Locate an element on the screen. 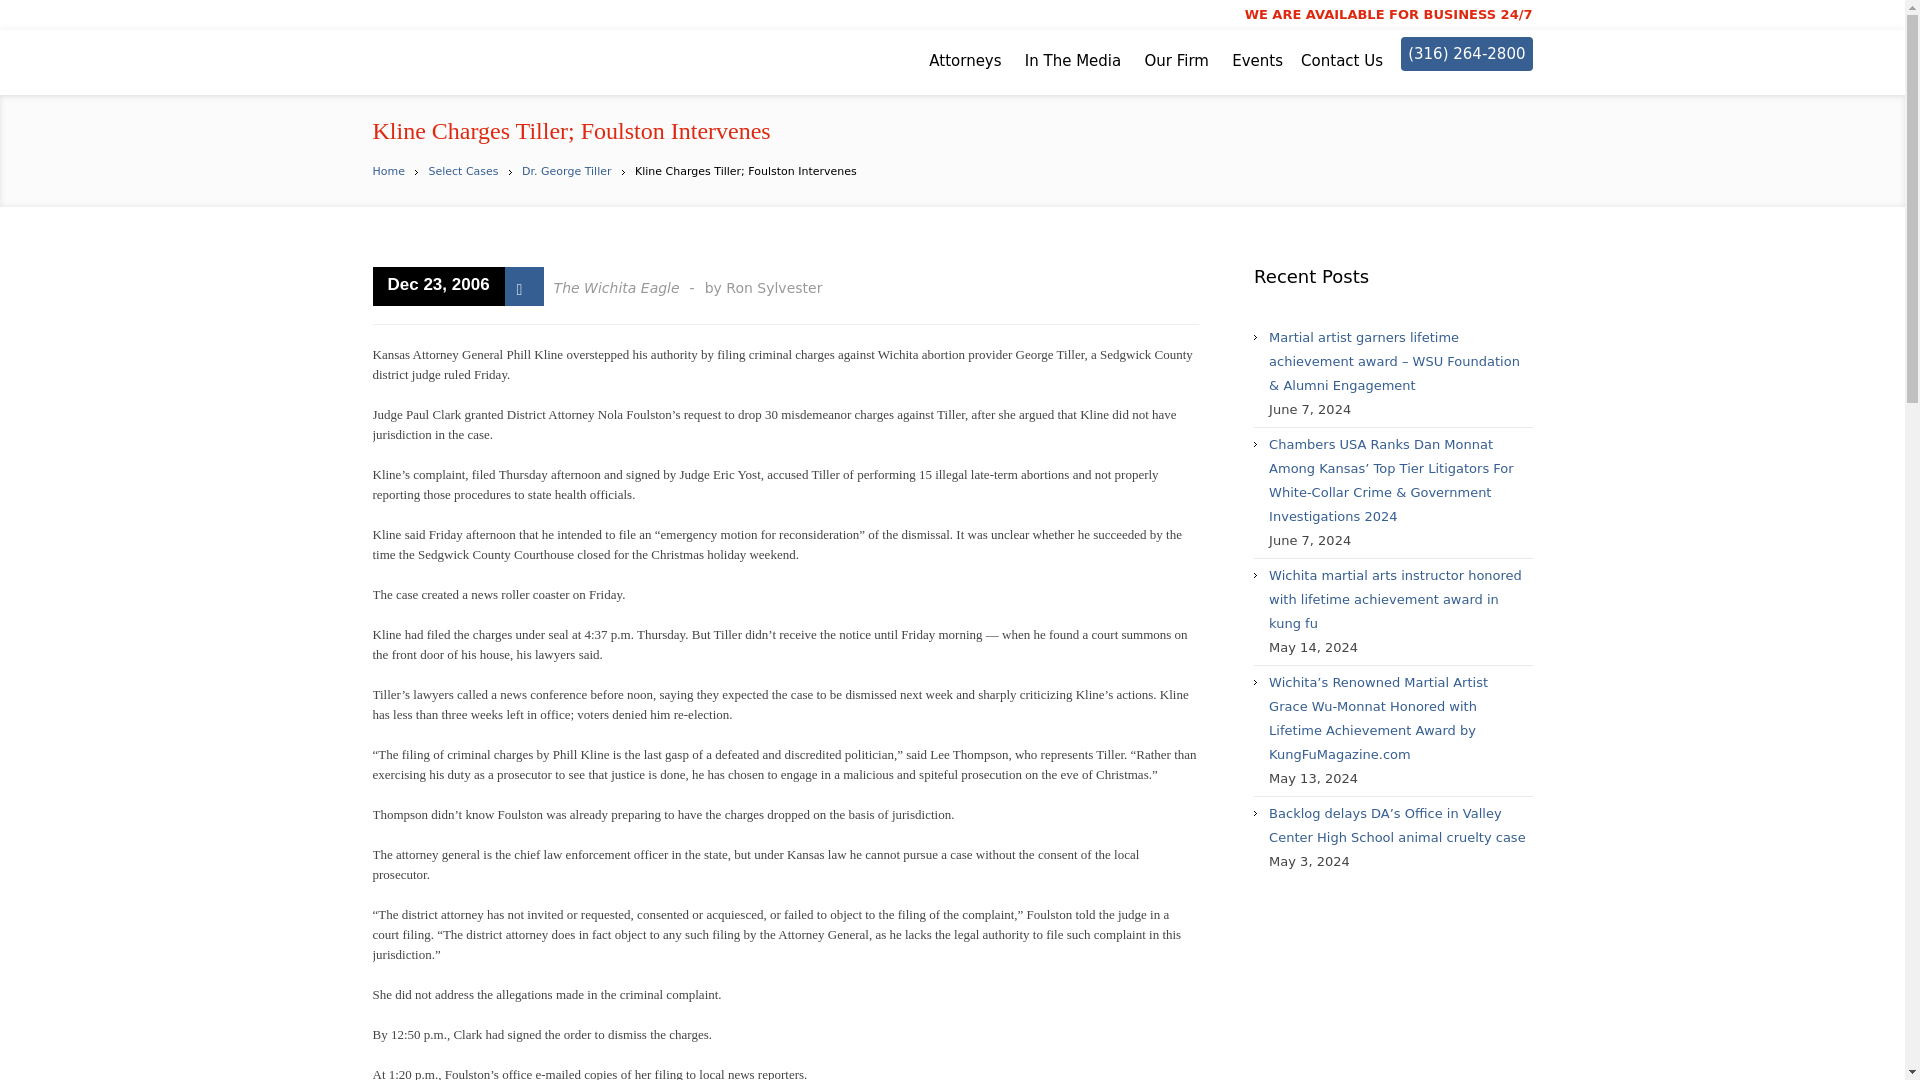  Home is located at coordinates (388, 172).